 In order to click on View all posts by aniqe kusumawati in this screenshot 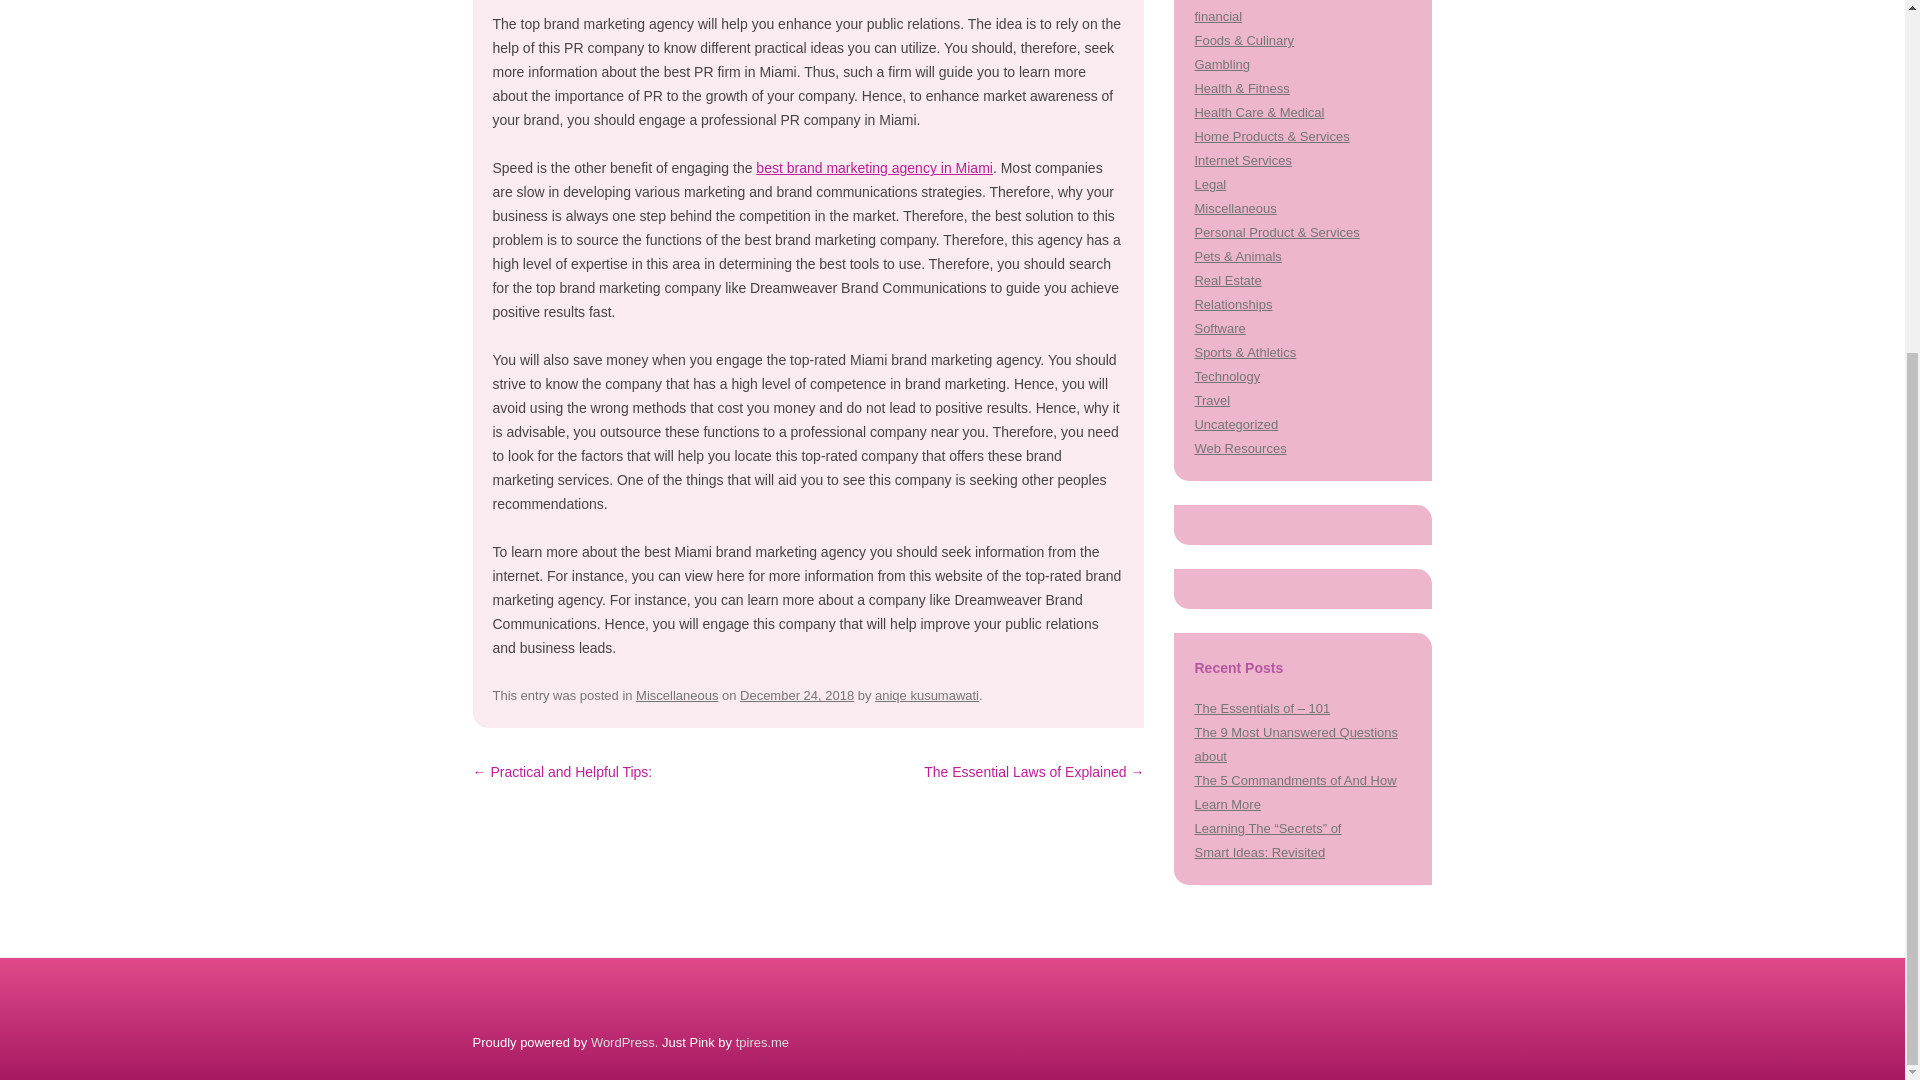, I will do `click(927, 695)`.